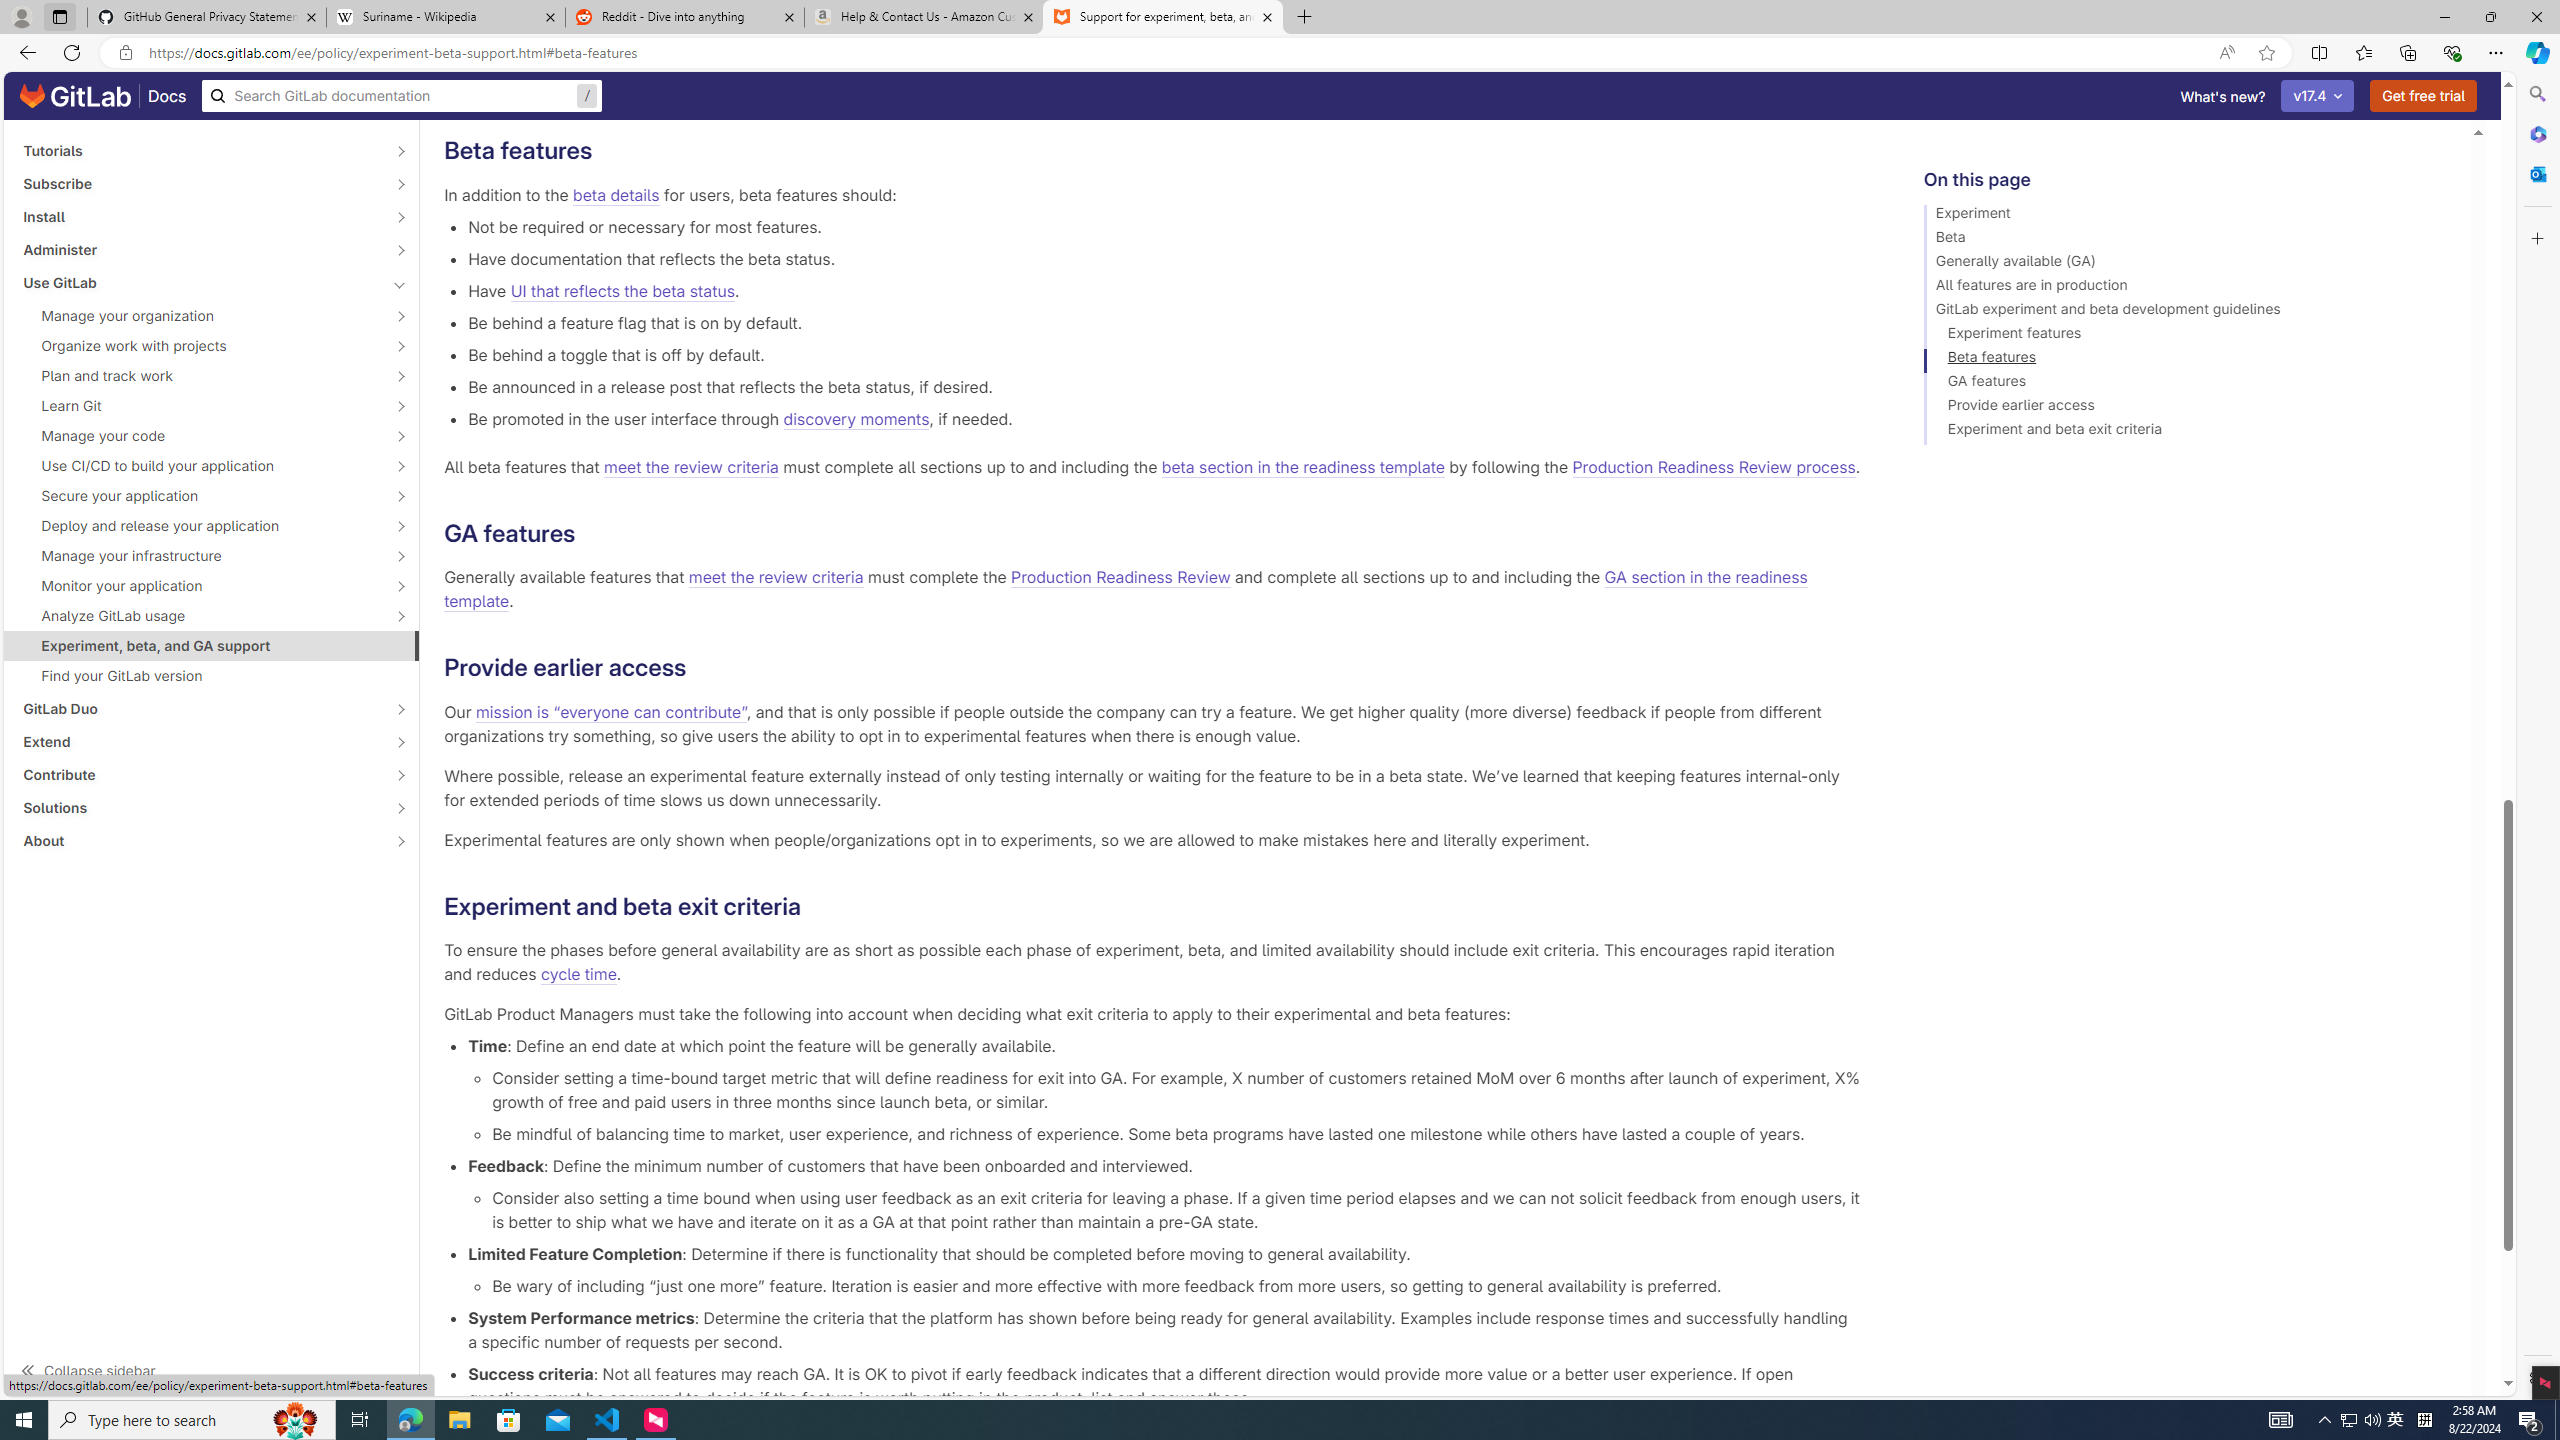 The image size is (2560, 1440). What do you see at coordinates (2188, 288) in the screenshot?
I see `All features are in production` at bounding box center [2188, 288].